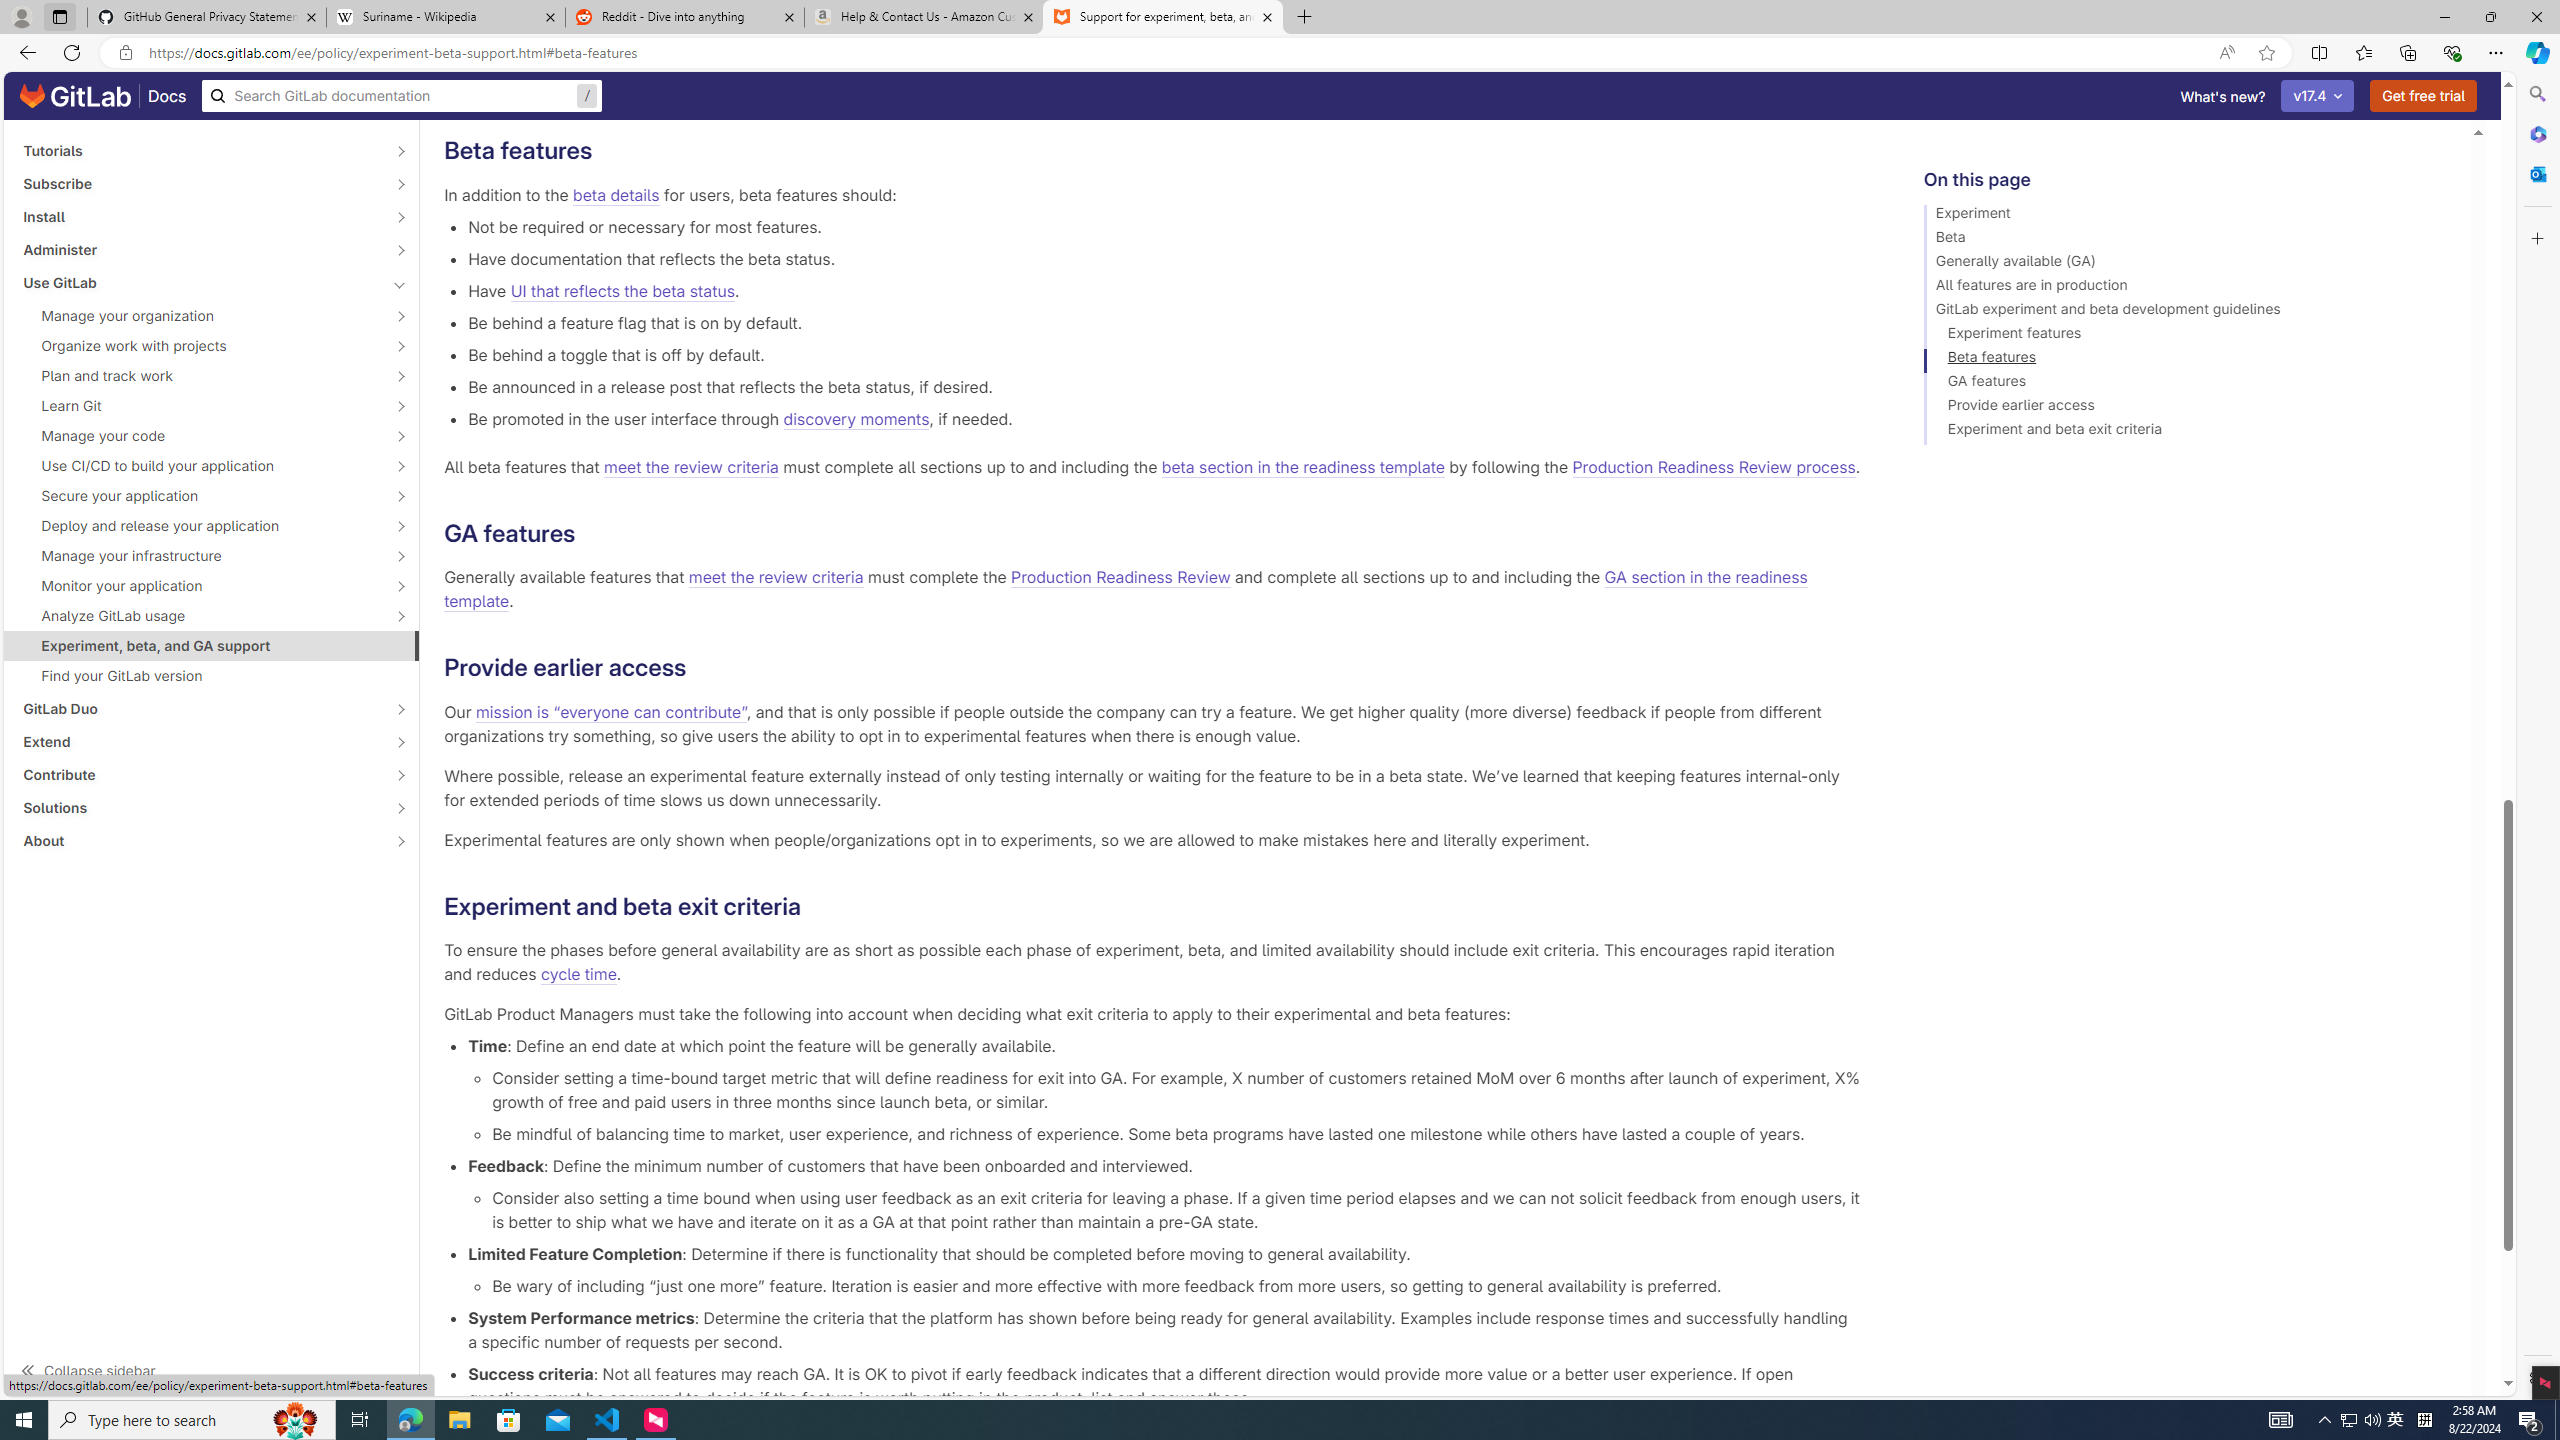 The image size is (2560, 1440). What do you see at coordinates (2188, 288) in the screenshot?
I see `All features are in production` at bounding box center [2188, 288].